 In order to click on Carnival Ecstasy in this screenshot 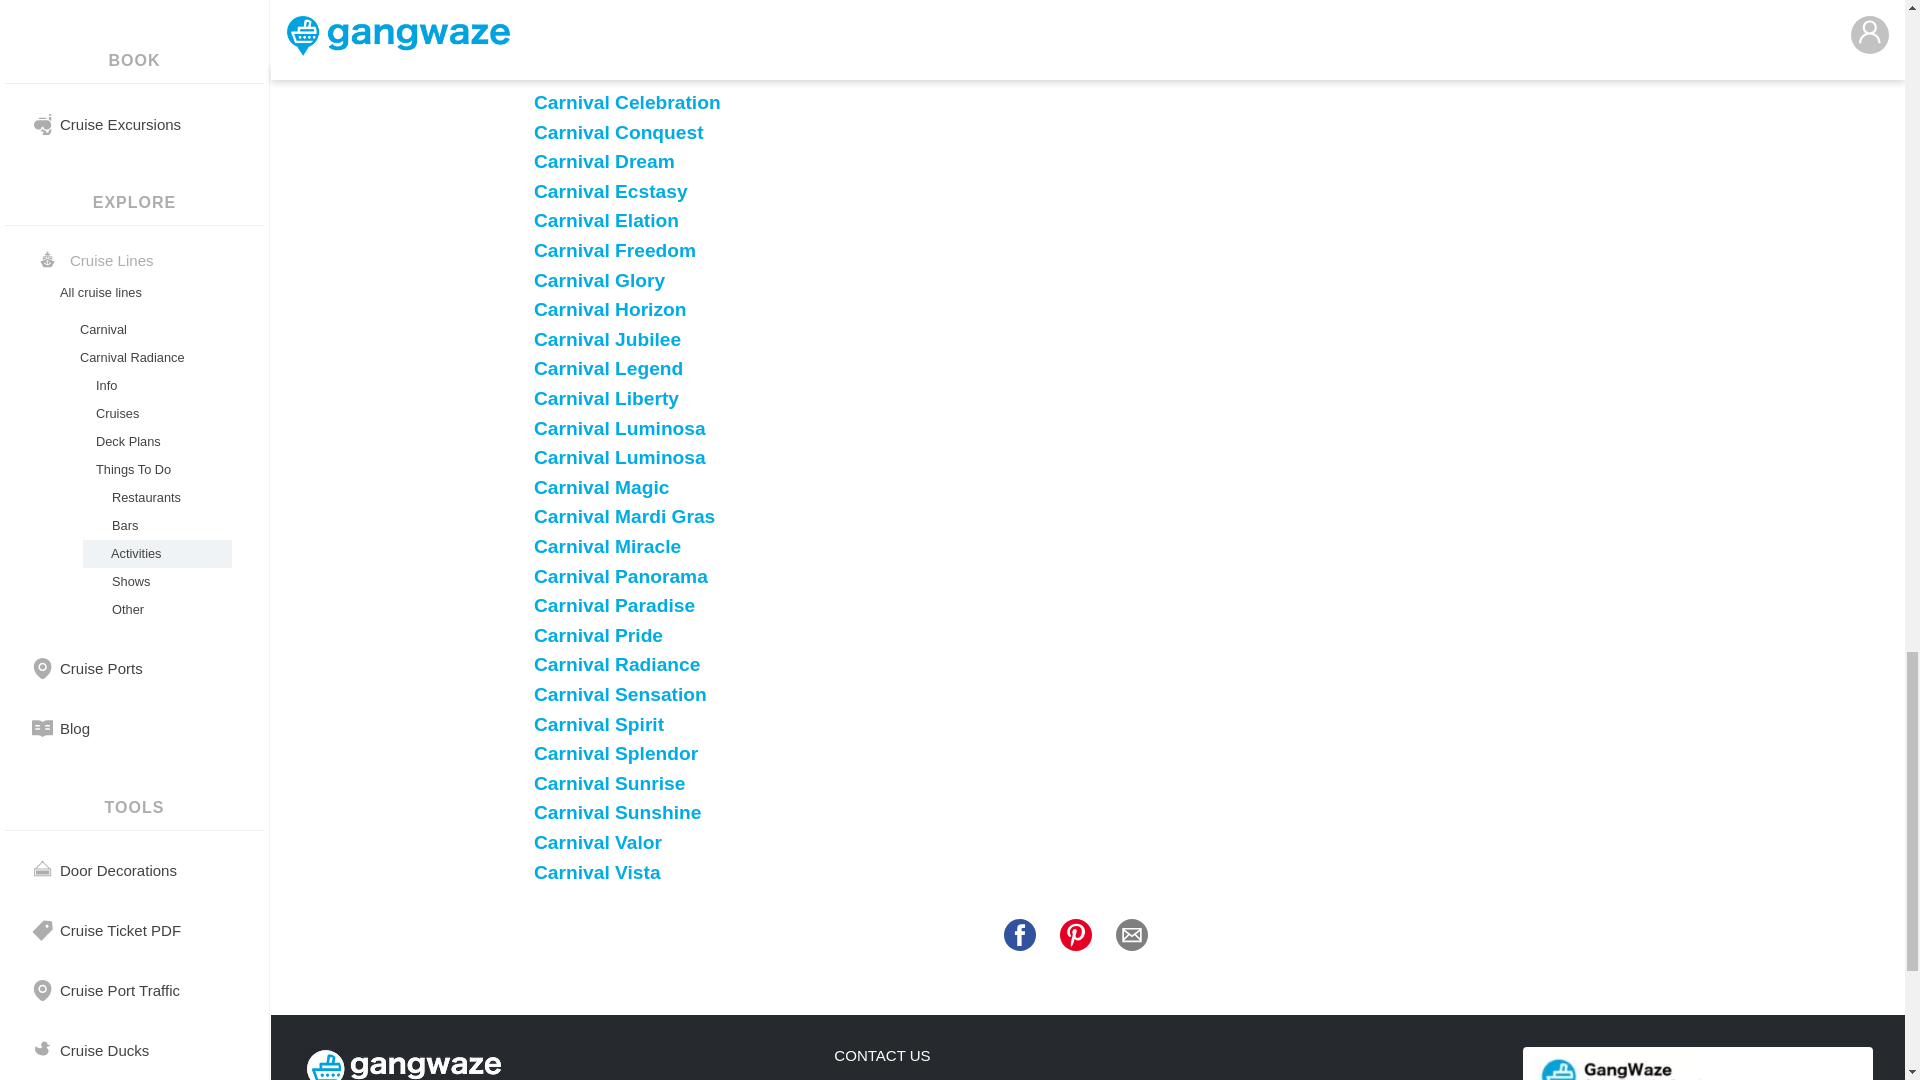, I will do `click(610, 191)`.